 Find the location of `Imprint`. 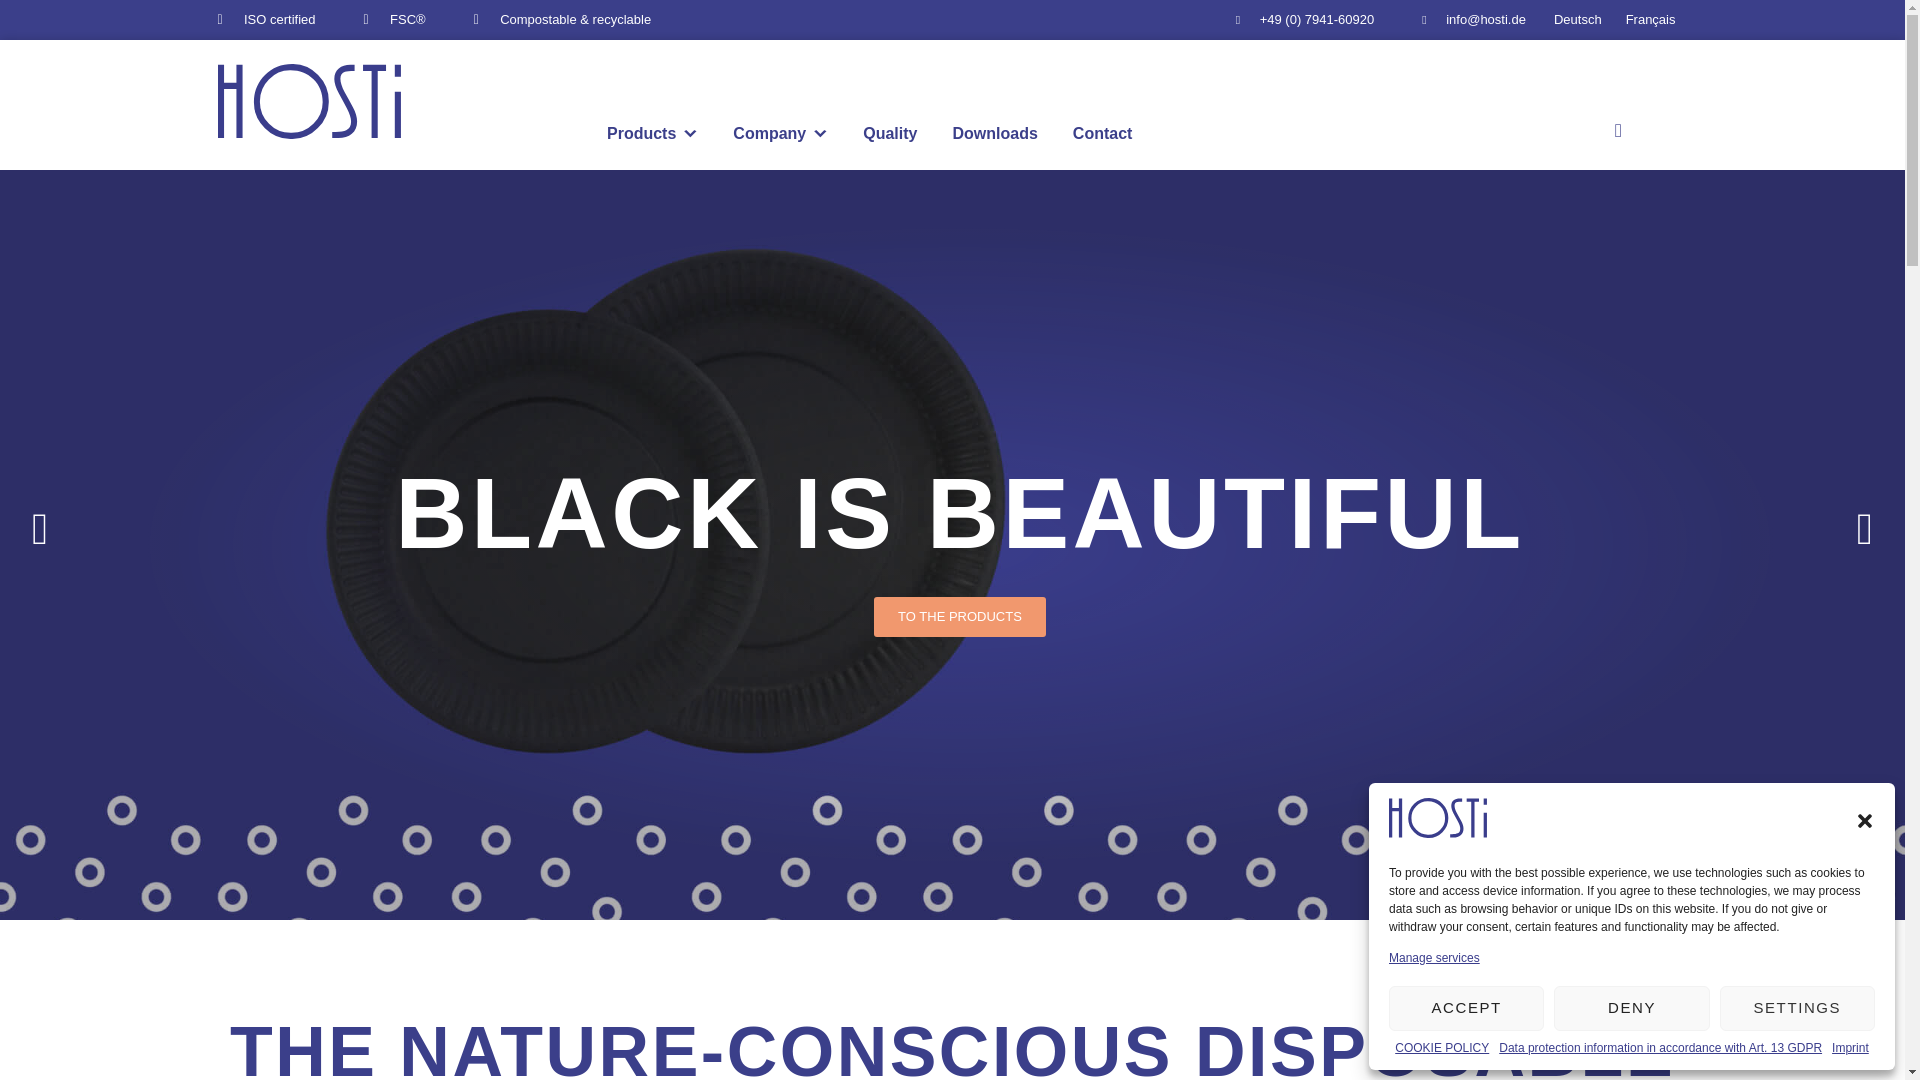

Imprint is located at coordinates (1850, 1048).